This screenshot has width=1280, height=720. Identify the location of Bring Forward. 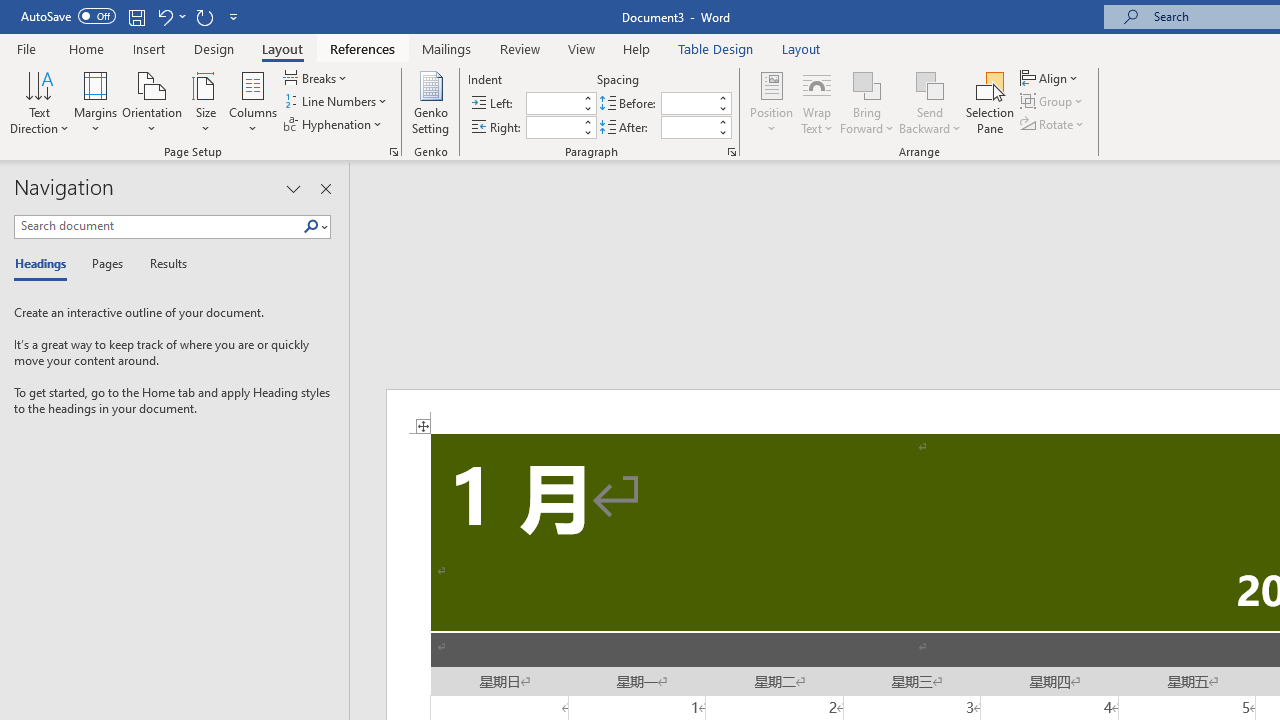
(868, 84).